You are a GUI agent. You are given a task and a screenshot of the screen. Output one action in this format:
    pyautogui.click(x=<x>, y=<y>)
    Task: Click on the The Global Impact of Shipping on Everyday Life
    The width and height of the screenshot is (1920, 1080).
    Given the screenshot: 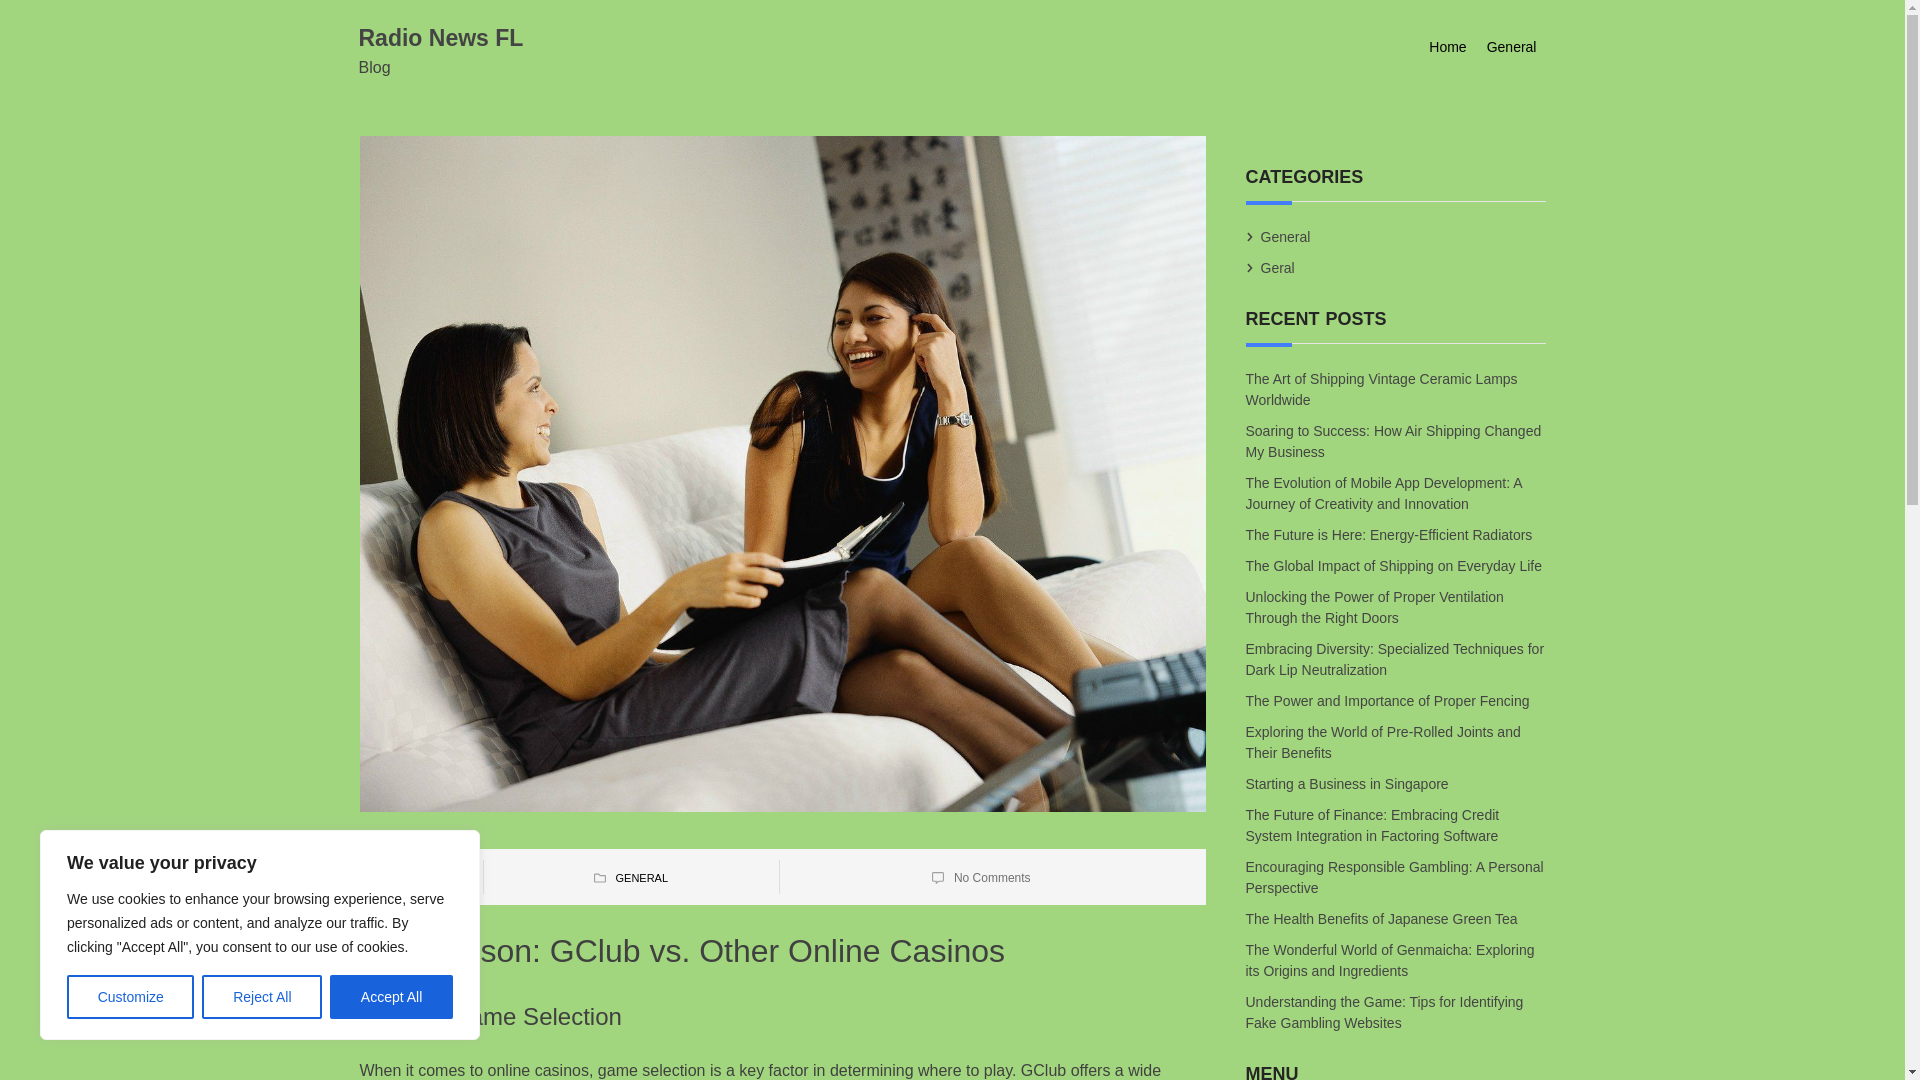 What is the action you would take?
    pyautogui.click(x=1396, y=566)
    